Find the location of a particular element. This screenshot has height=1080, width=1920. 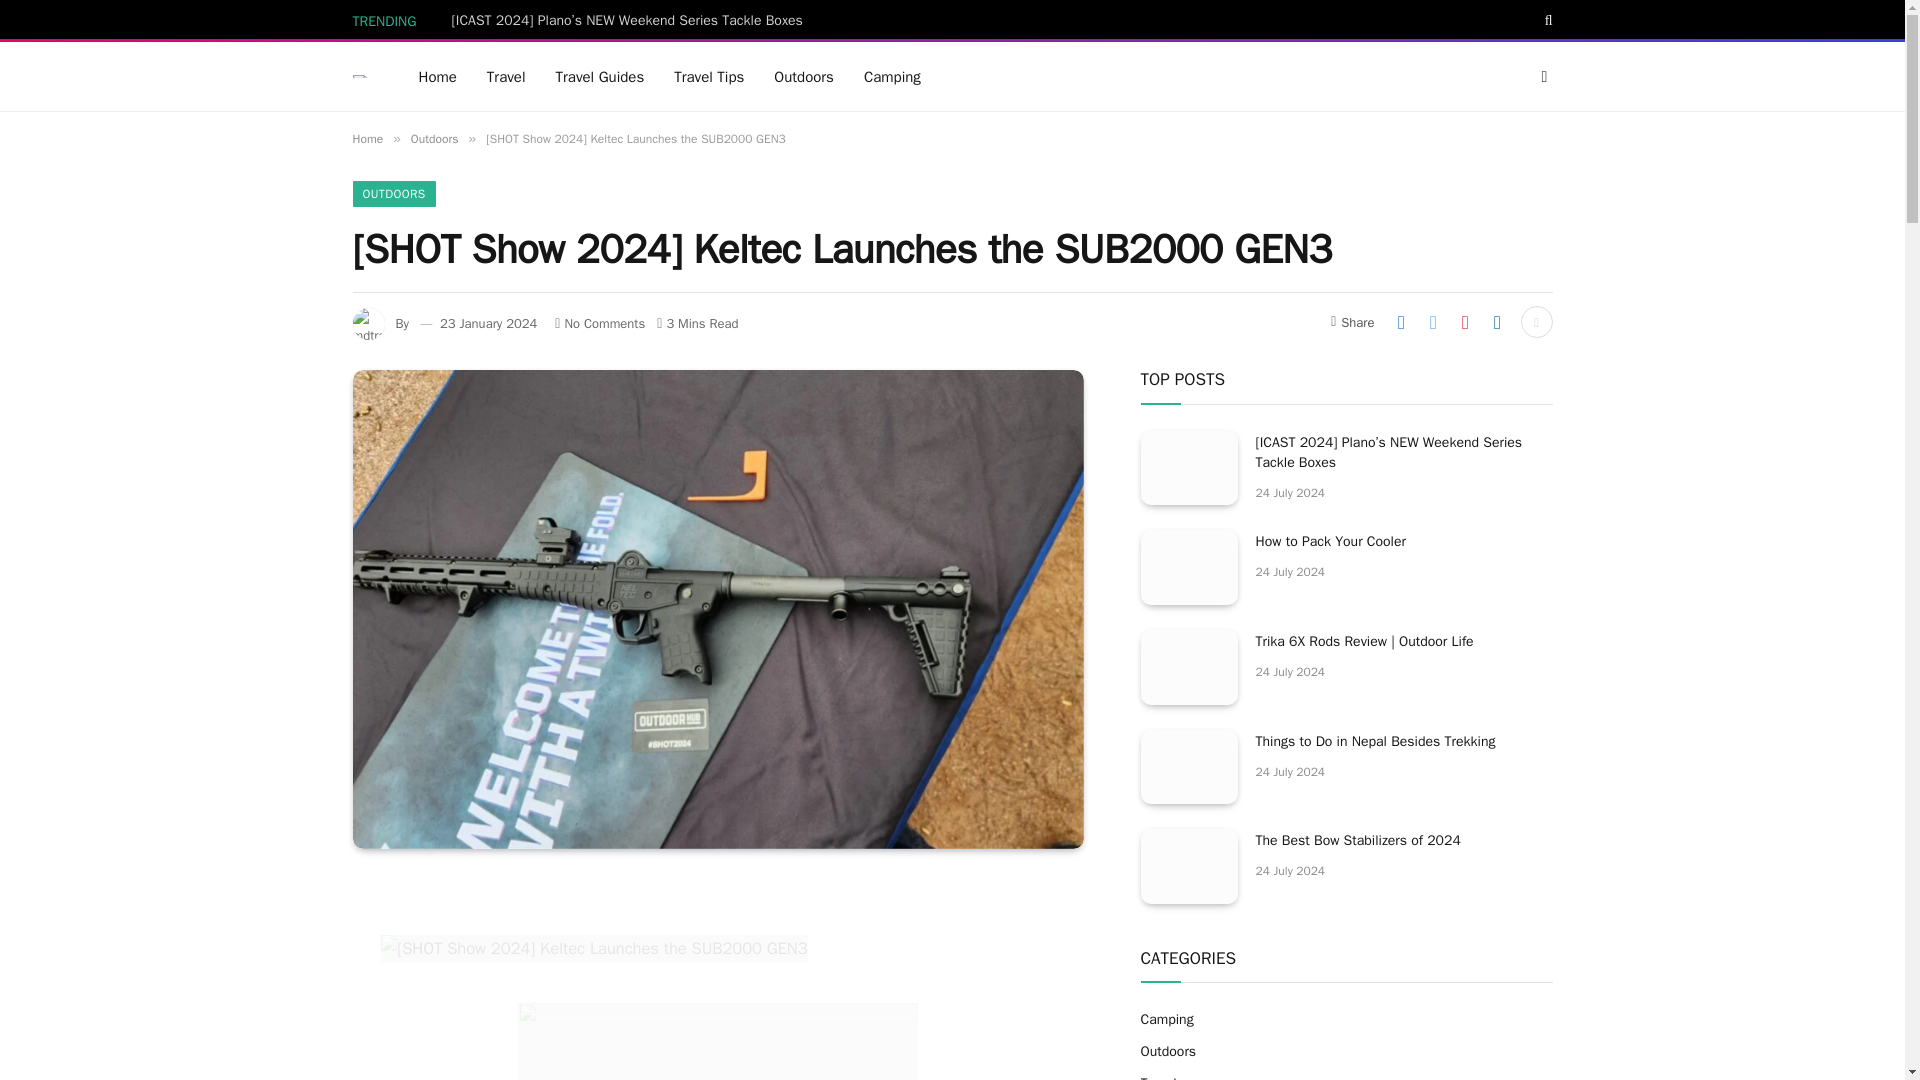

Travel is located at coordinates (506, 76).